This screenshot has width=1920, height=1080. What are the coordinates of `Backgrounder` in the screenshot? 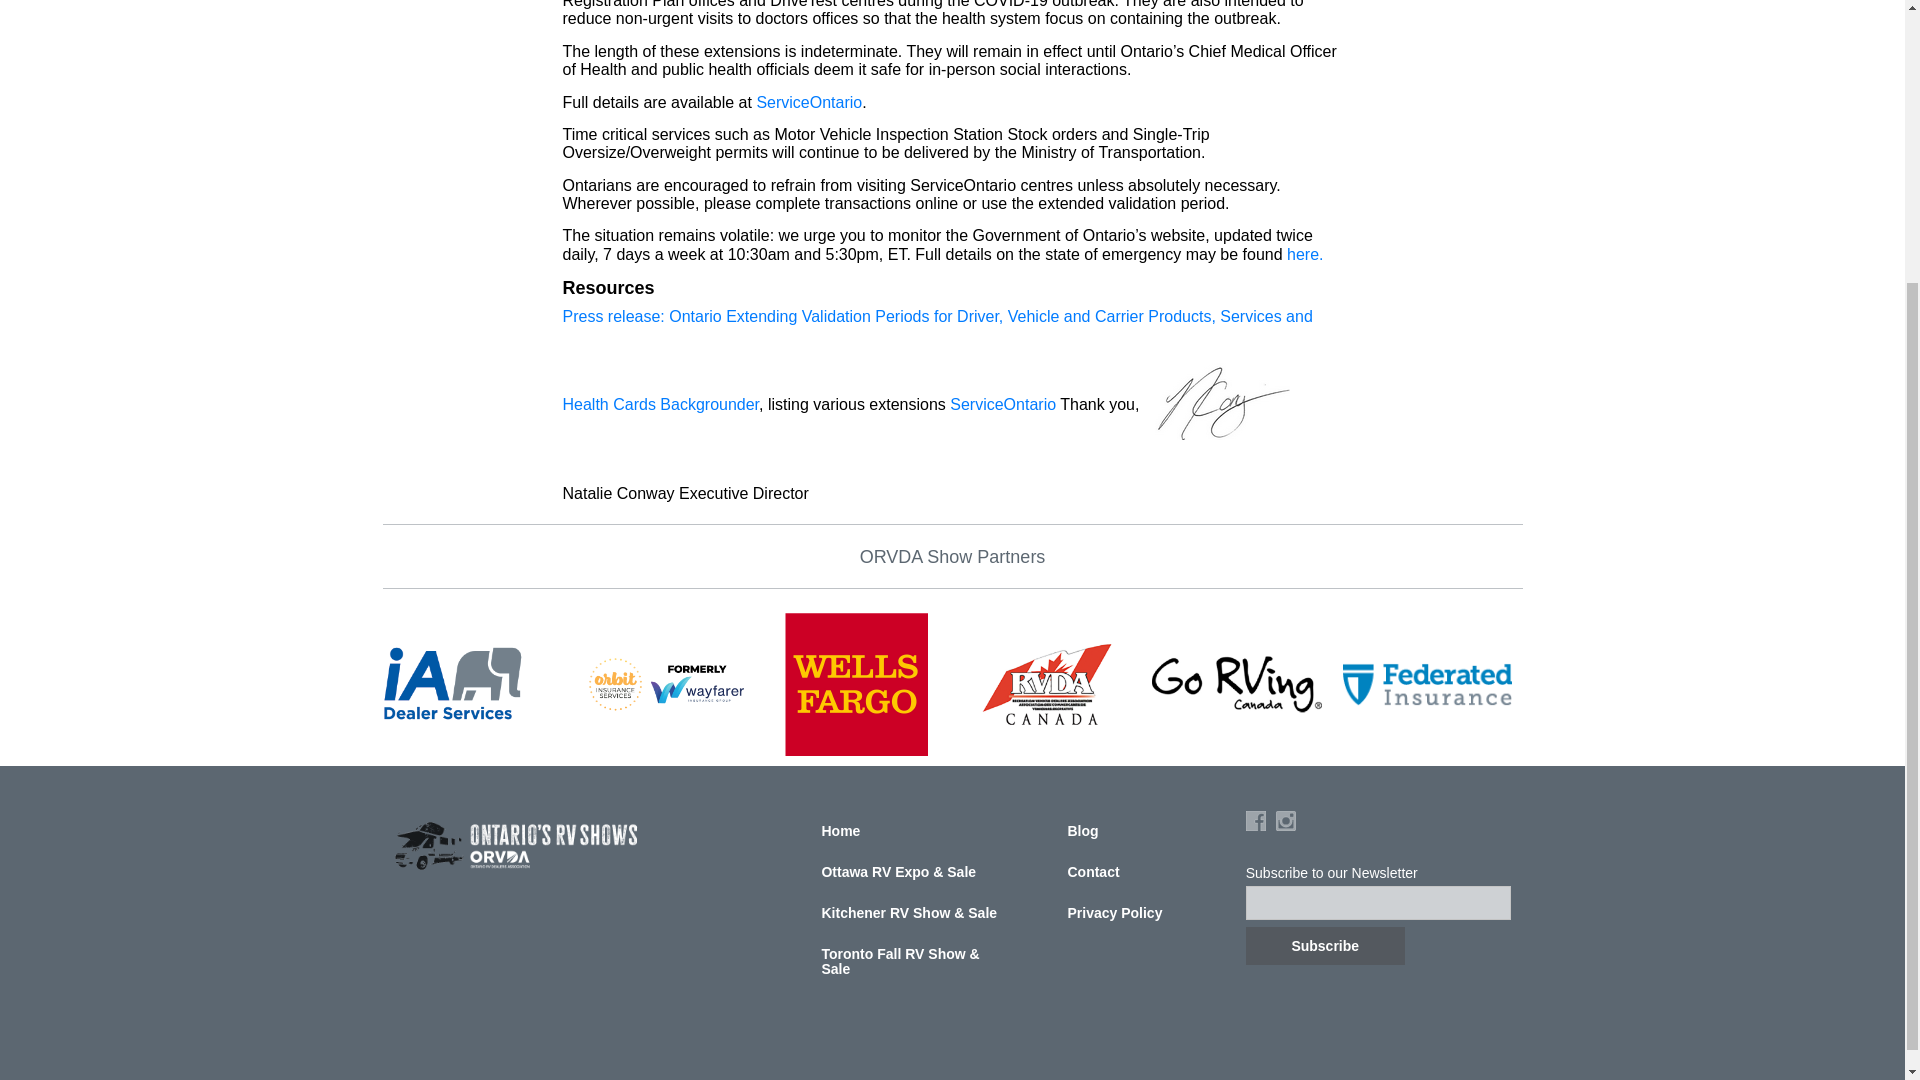 It's located at (709, 404).